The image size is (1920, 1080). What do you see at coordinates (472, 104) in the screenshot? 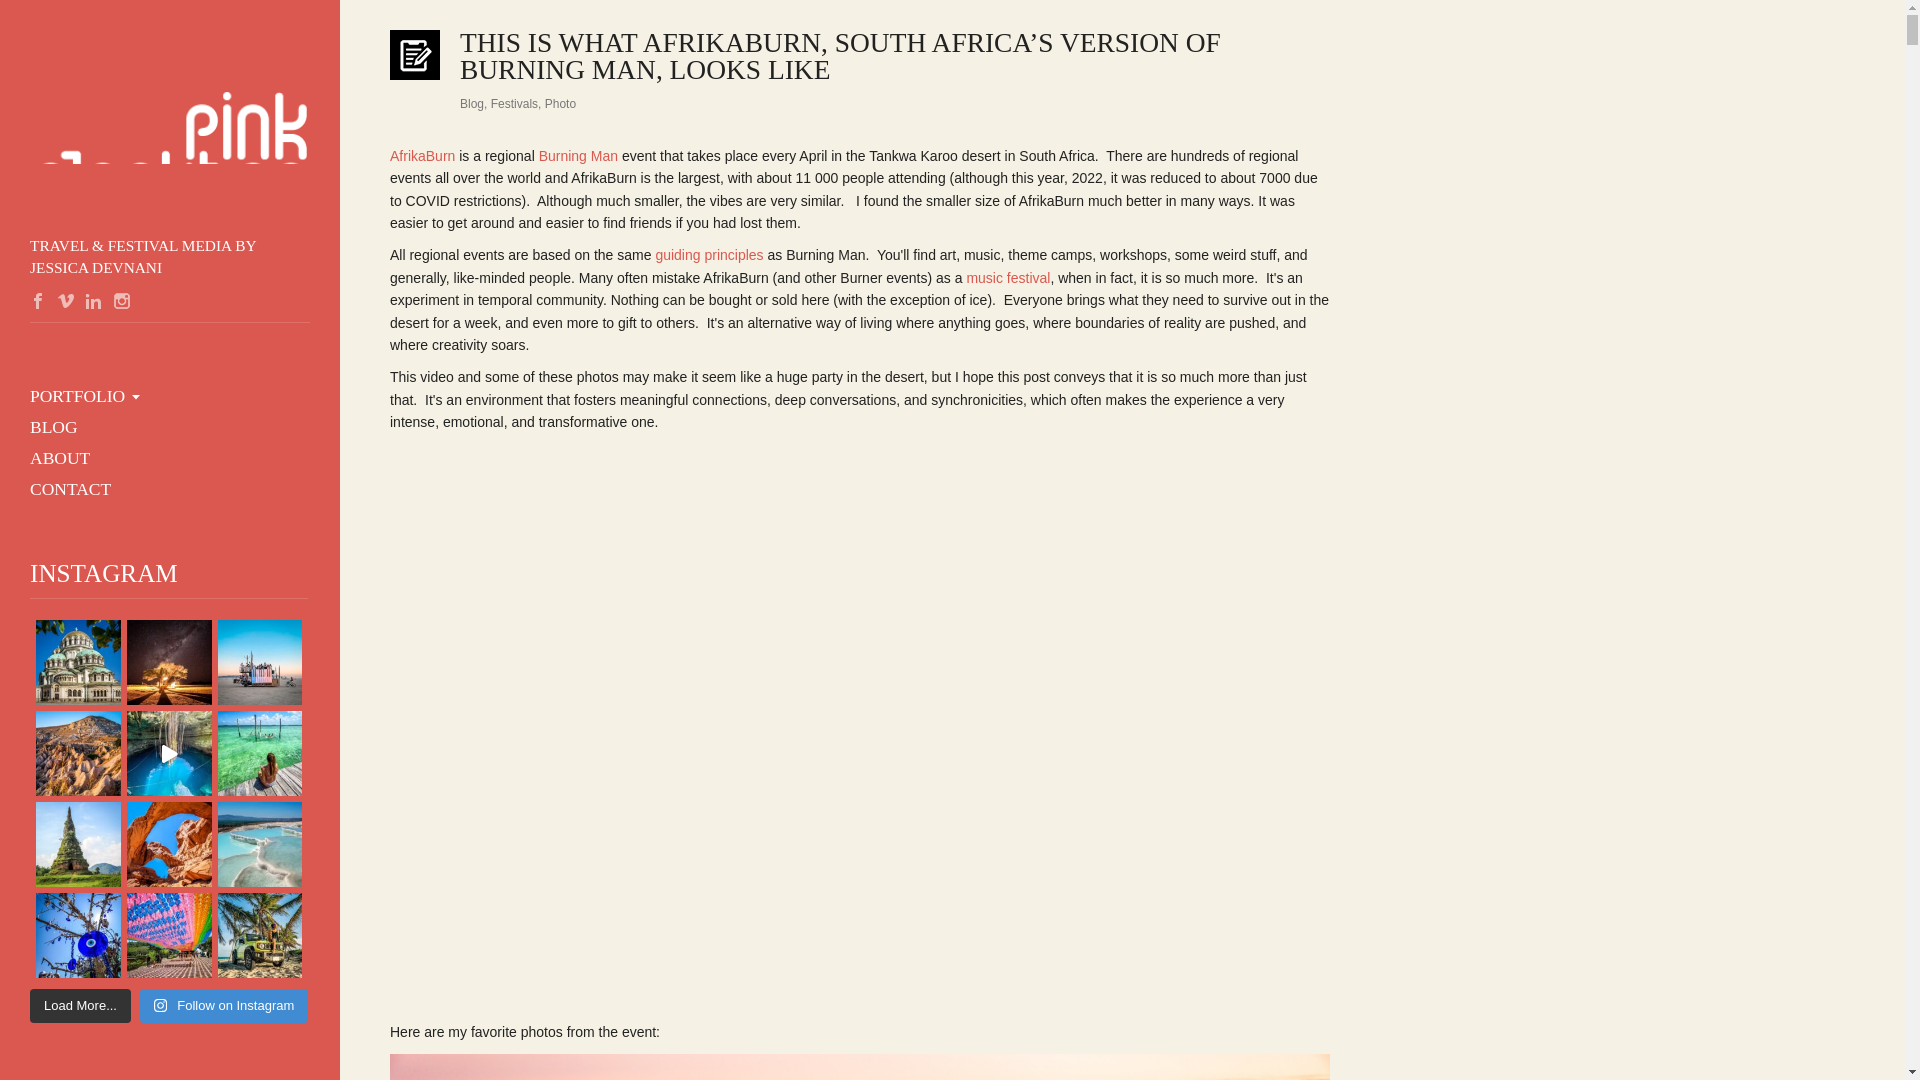
I see `Blog` at bounding box center [472, 104].